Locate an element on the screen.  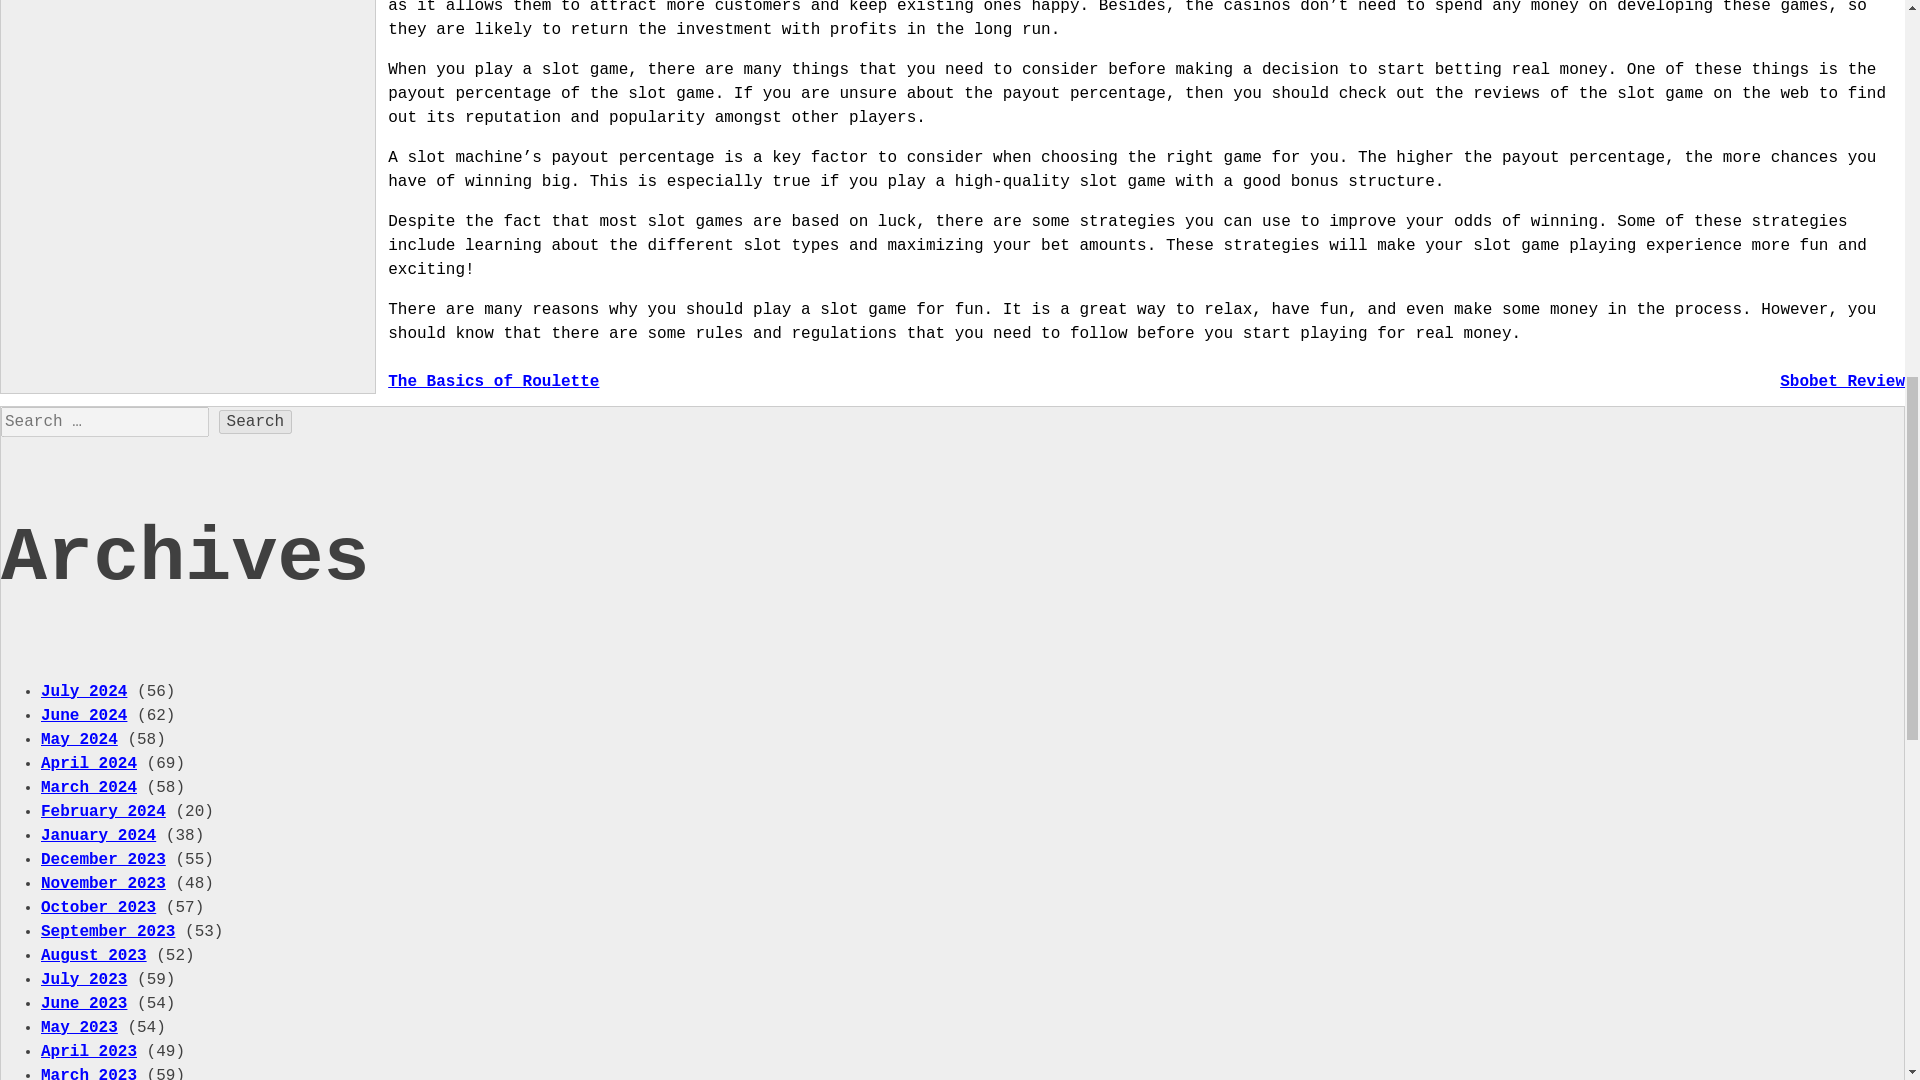
Search is located at coordinates (256, 422).